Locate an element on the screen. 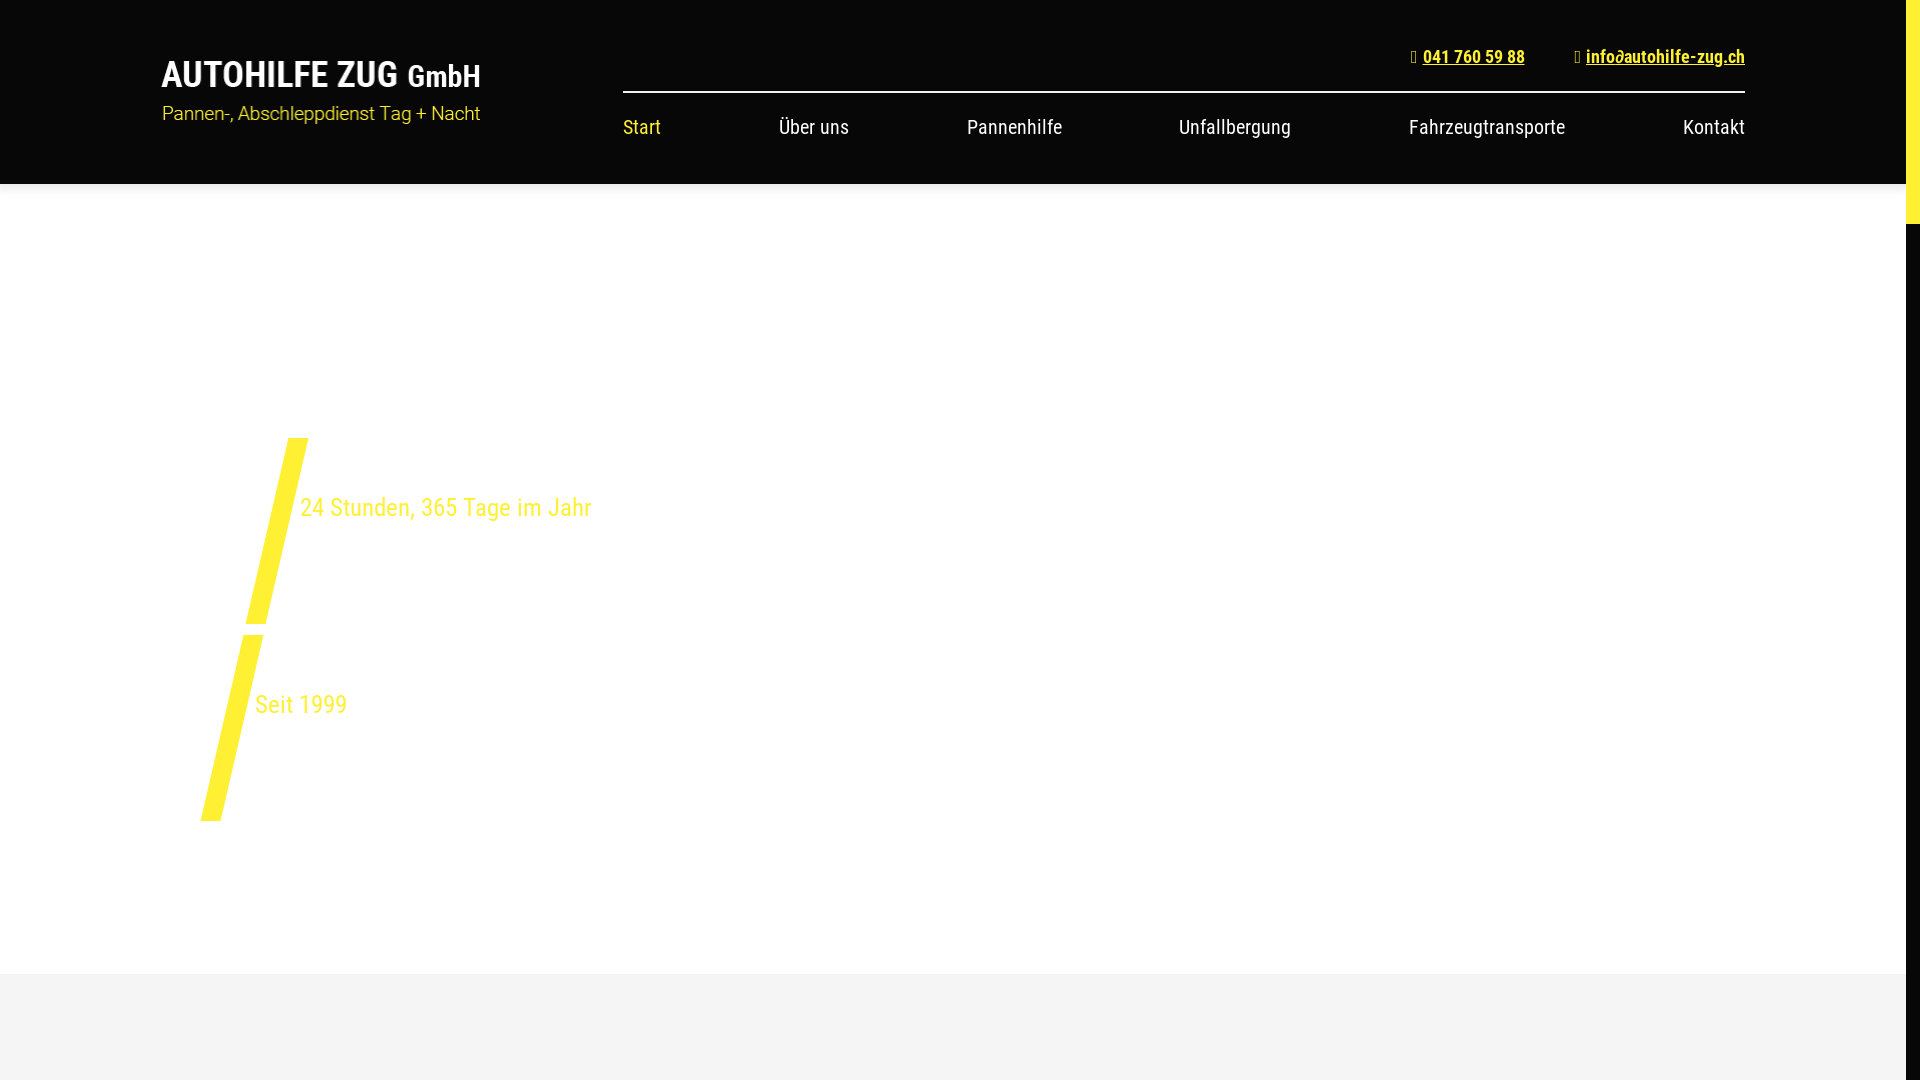 This screenshot has height=1080, width=1920. Unfallbergung is located at coordinates (1235, 127).